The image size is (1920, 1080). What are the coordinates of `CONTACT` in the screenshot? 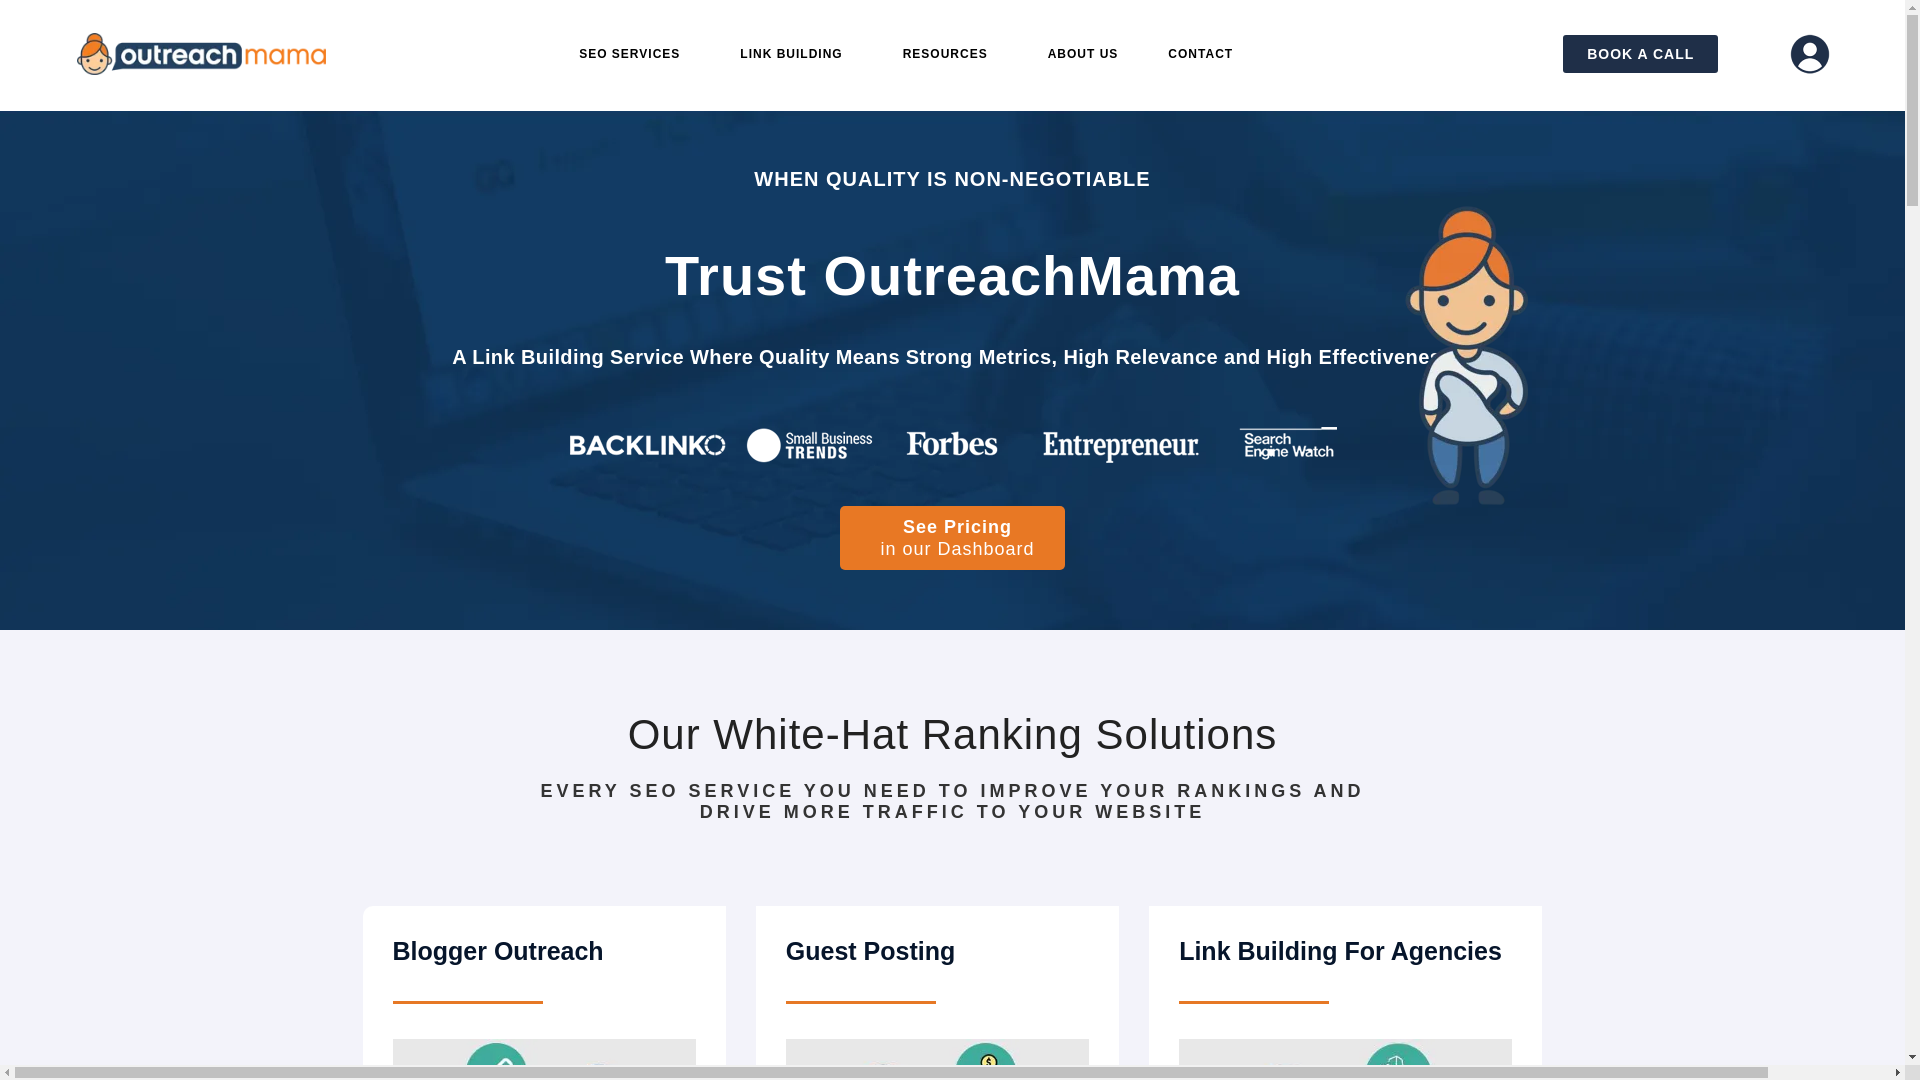 It's located at (1200, 54).